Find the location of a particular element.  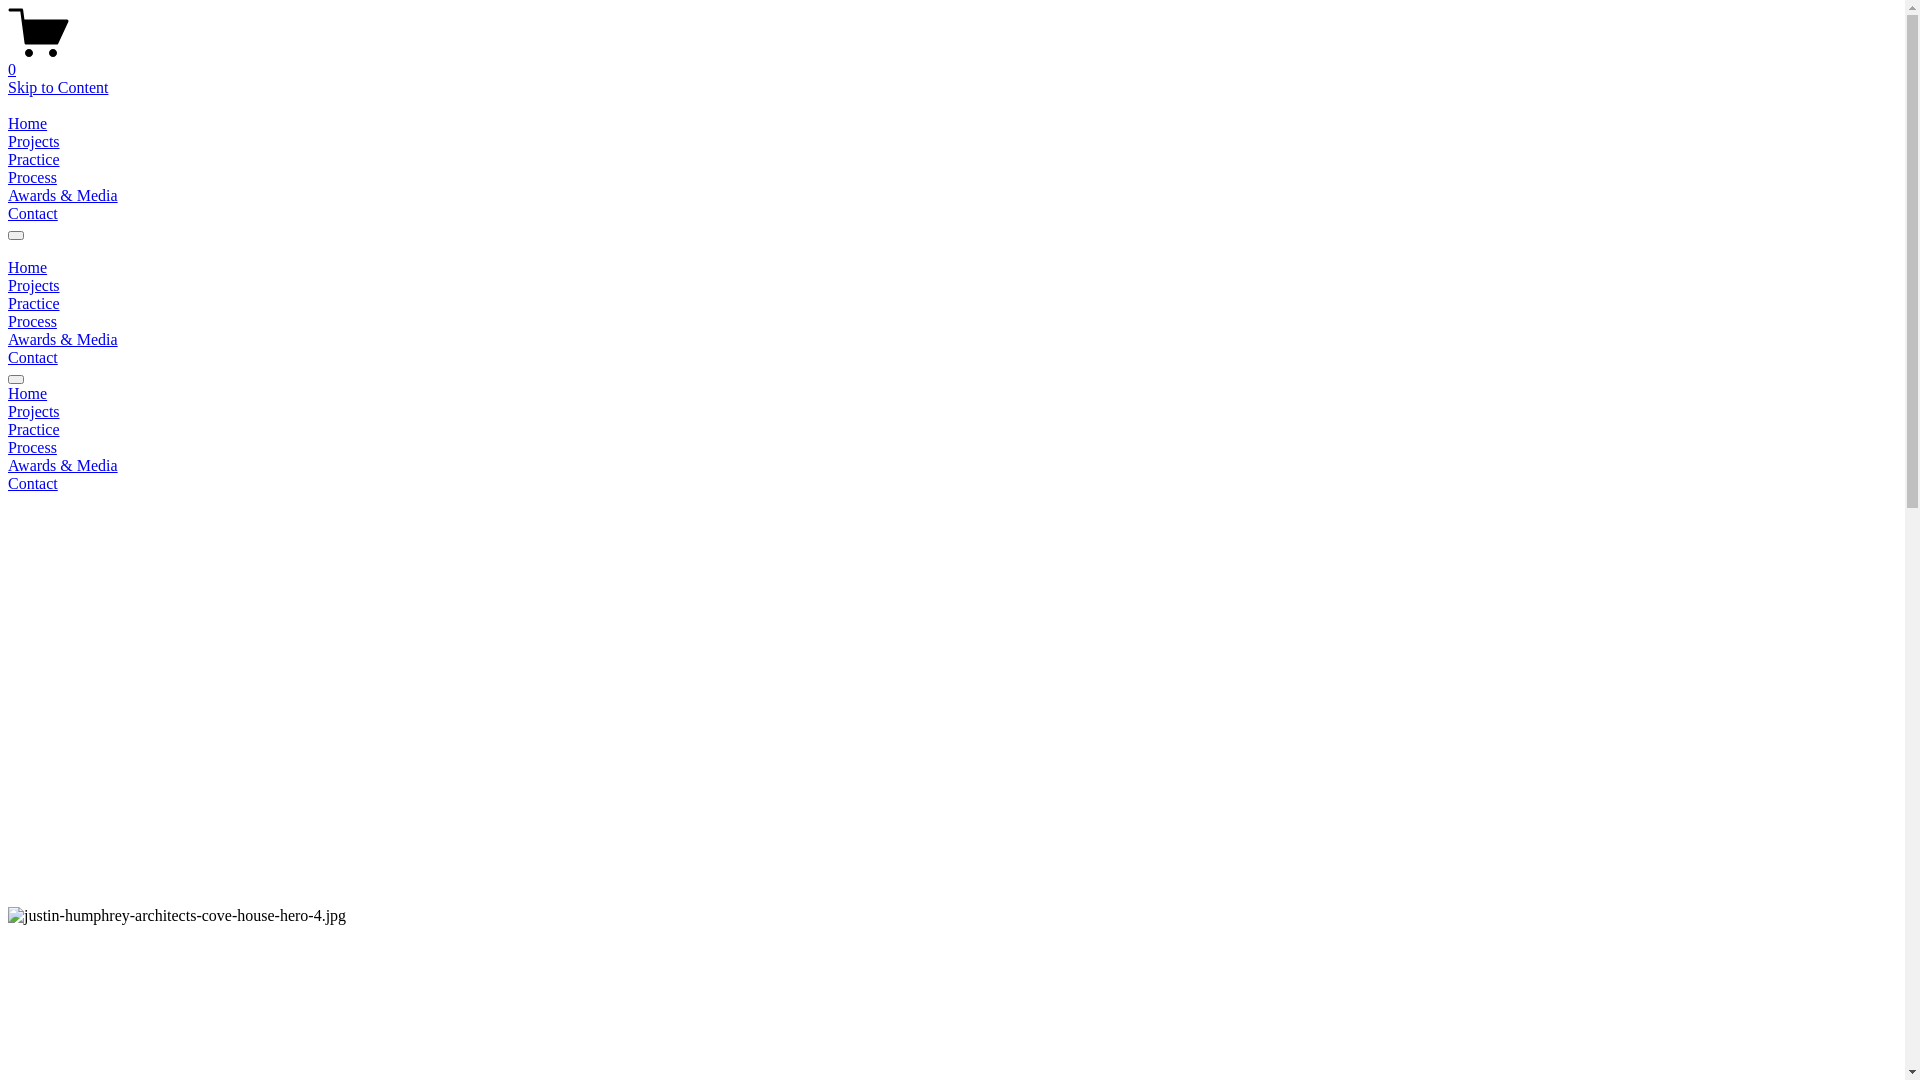

Awards & Media is located at coordinates (63, 340).